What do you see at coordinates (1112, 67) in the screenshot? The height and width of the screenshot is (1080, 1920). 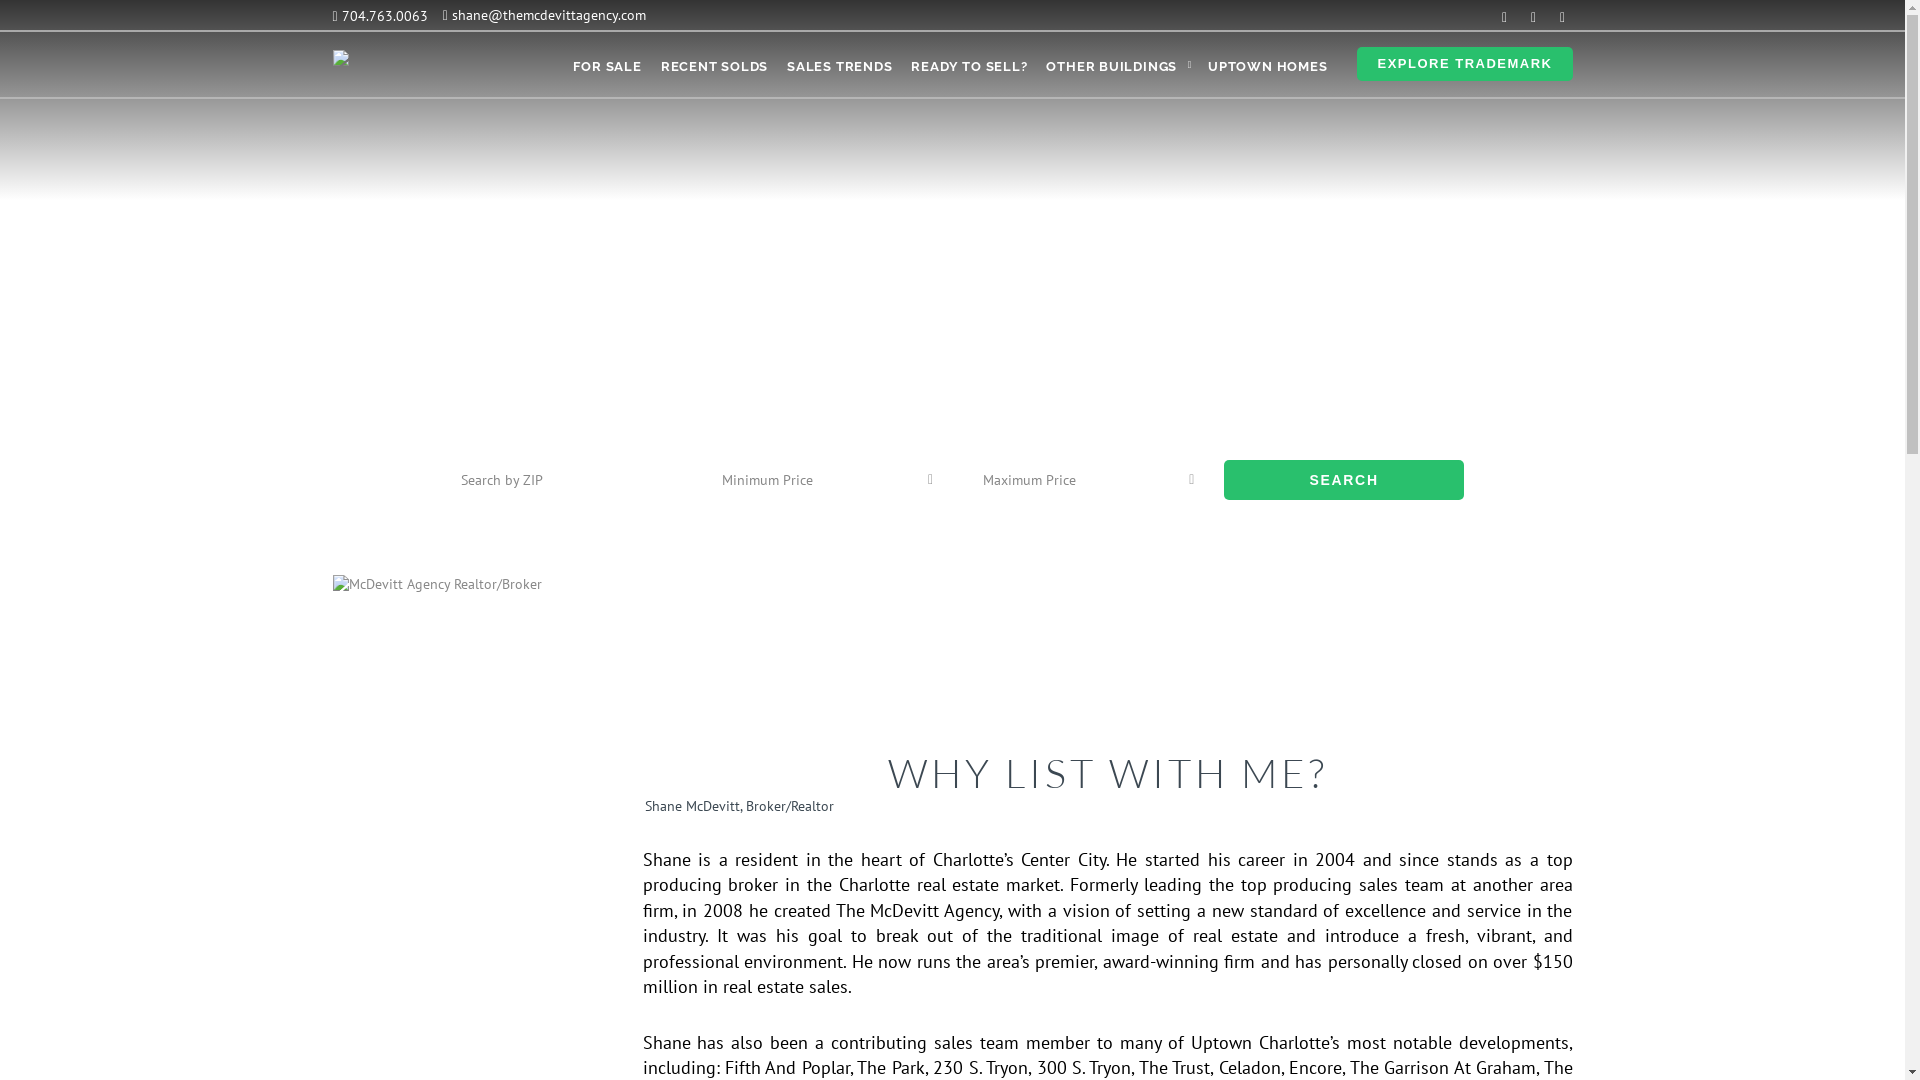 I see `OTHER BUILDINGS` at bounding box center [1112, 67].